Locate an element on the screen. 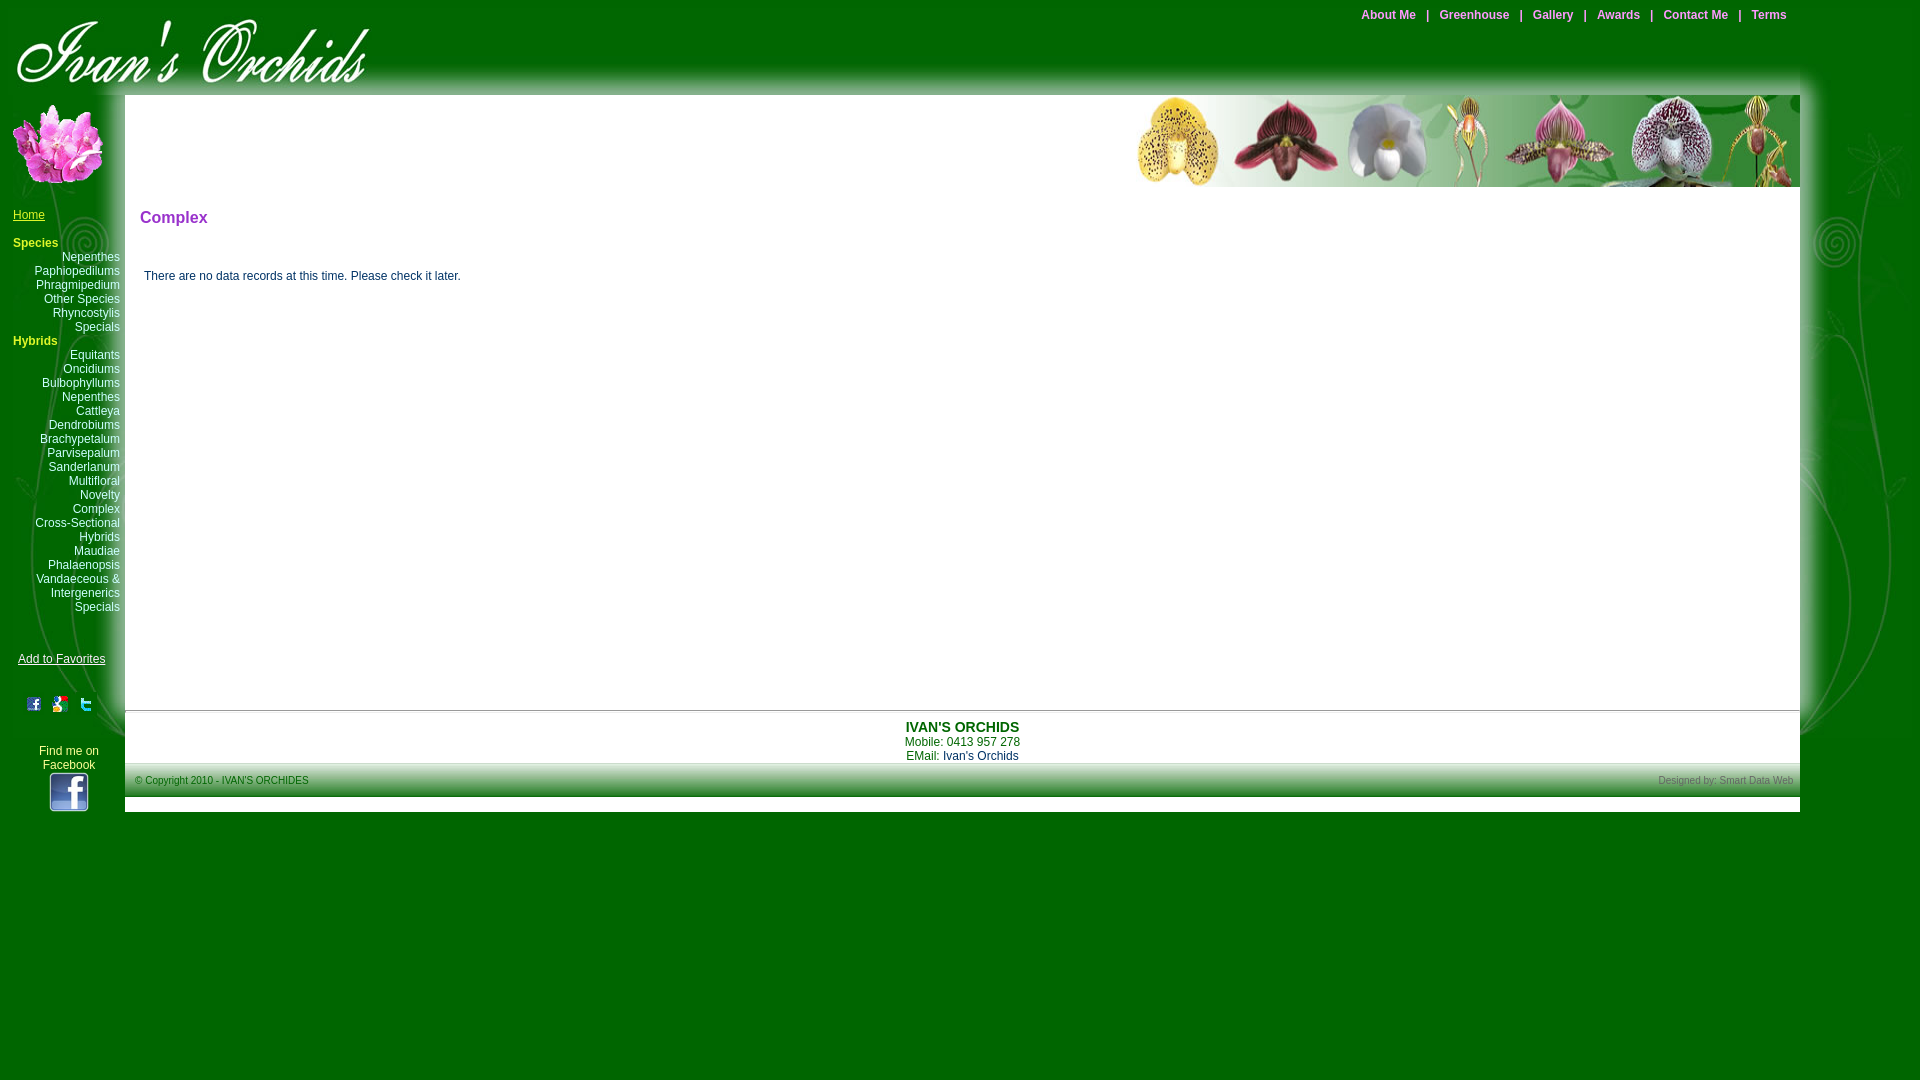 The width and height of the screenshot is (1920, 1080). Dendrobiums is located at coordinates (84, 425).